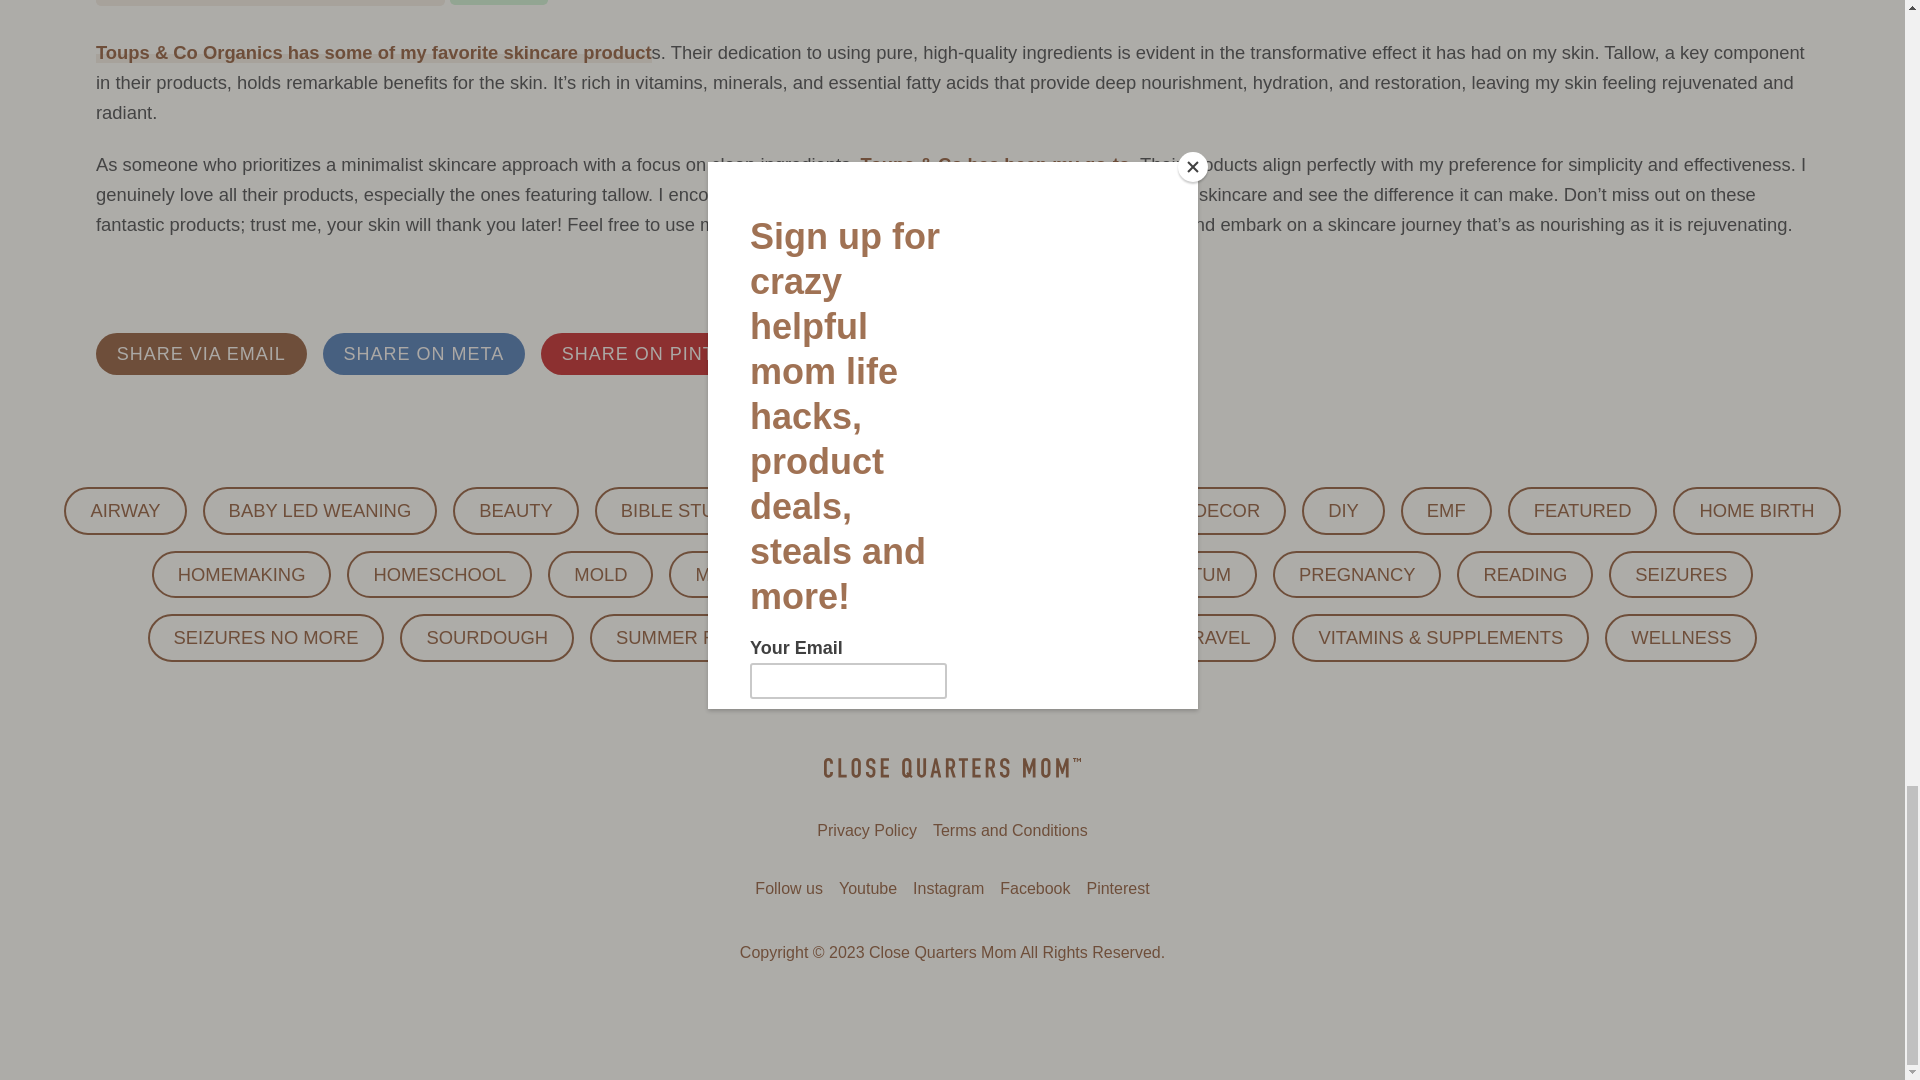 Image resolution: width=1920 pixels, height=1080 pixels. Describe the element at coordinates (202, 353) in the screenshot. I see `SHARE VIA EMAIL` at that location.